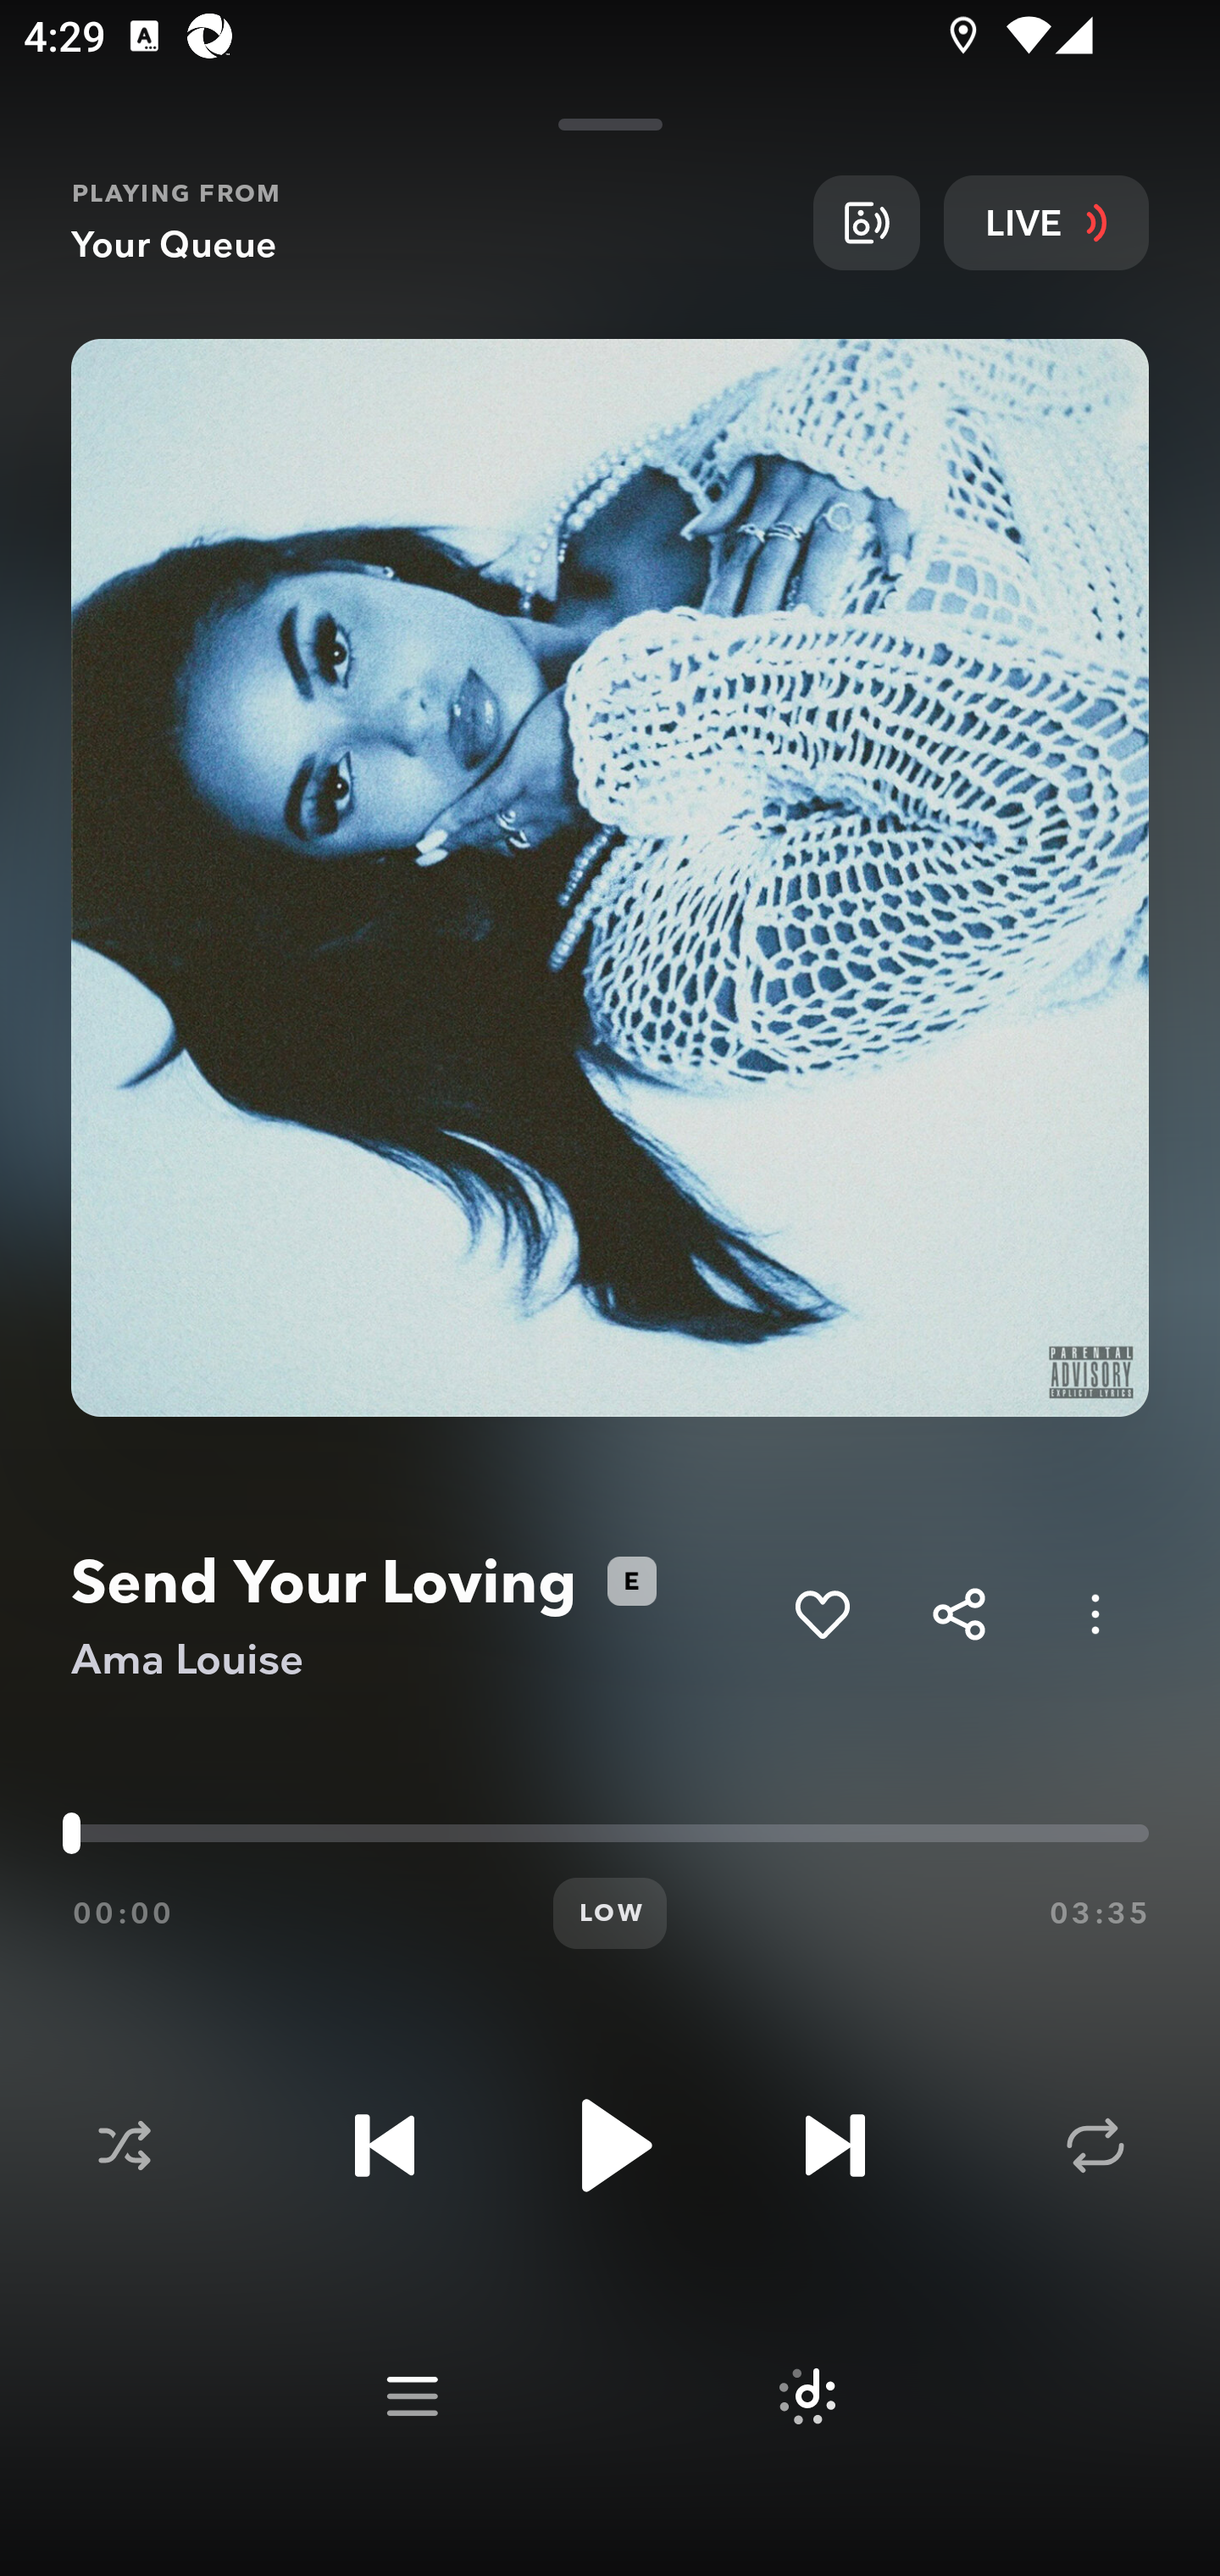  I want to click on Broadcast, so click(866, 222).